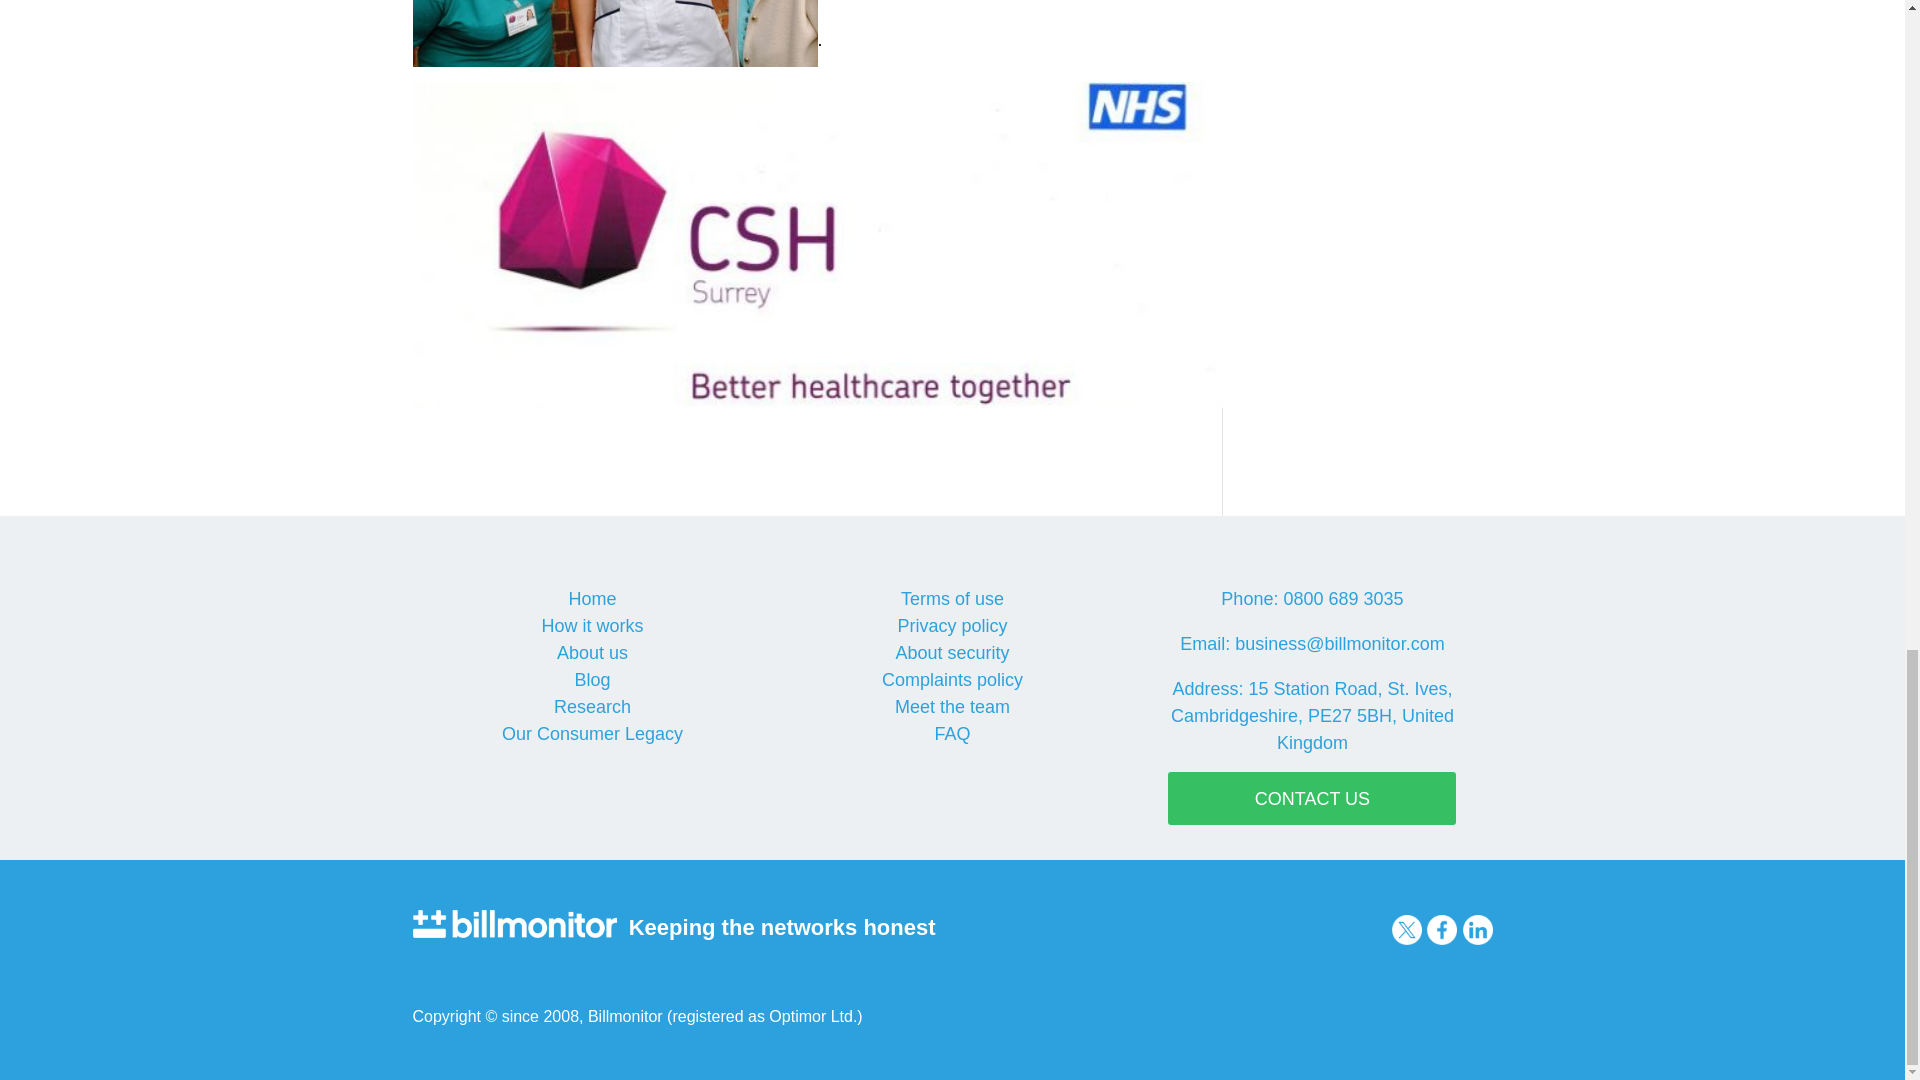 The image size is (1920, 1080). I want to click on How it works, so click(592, 626).